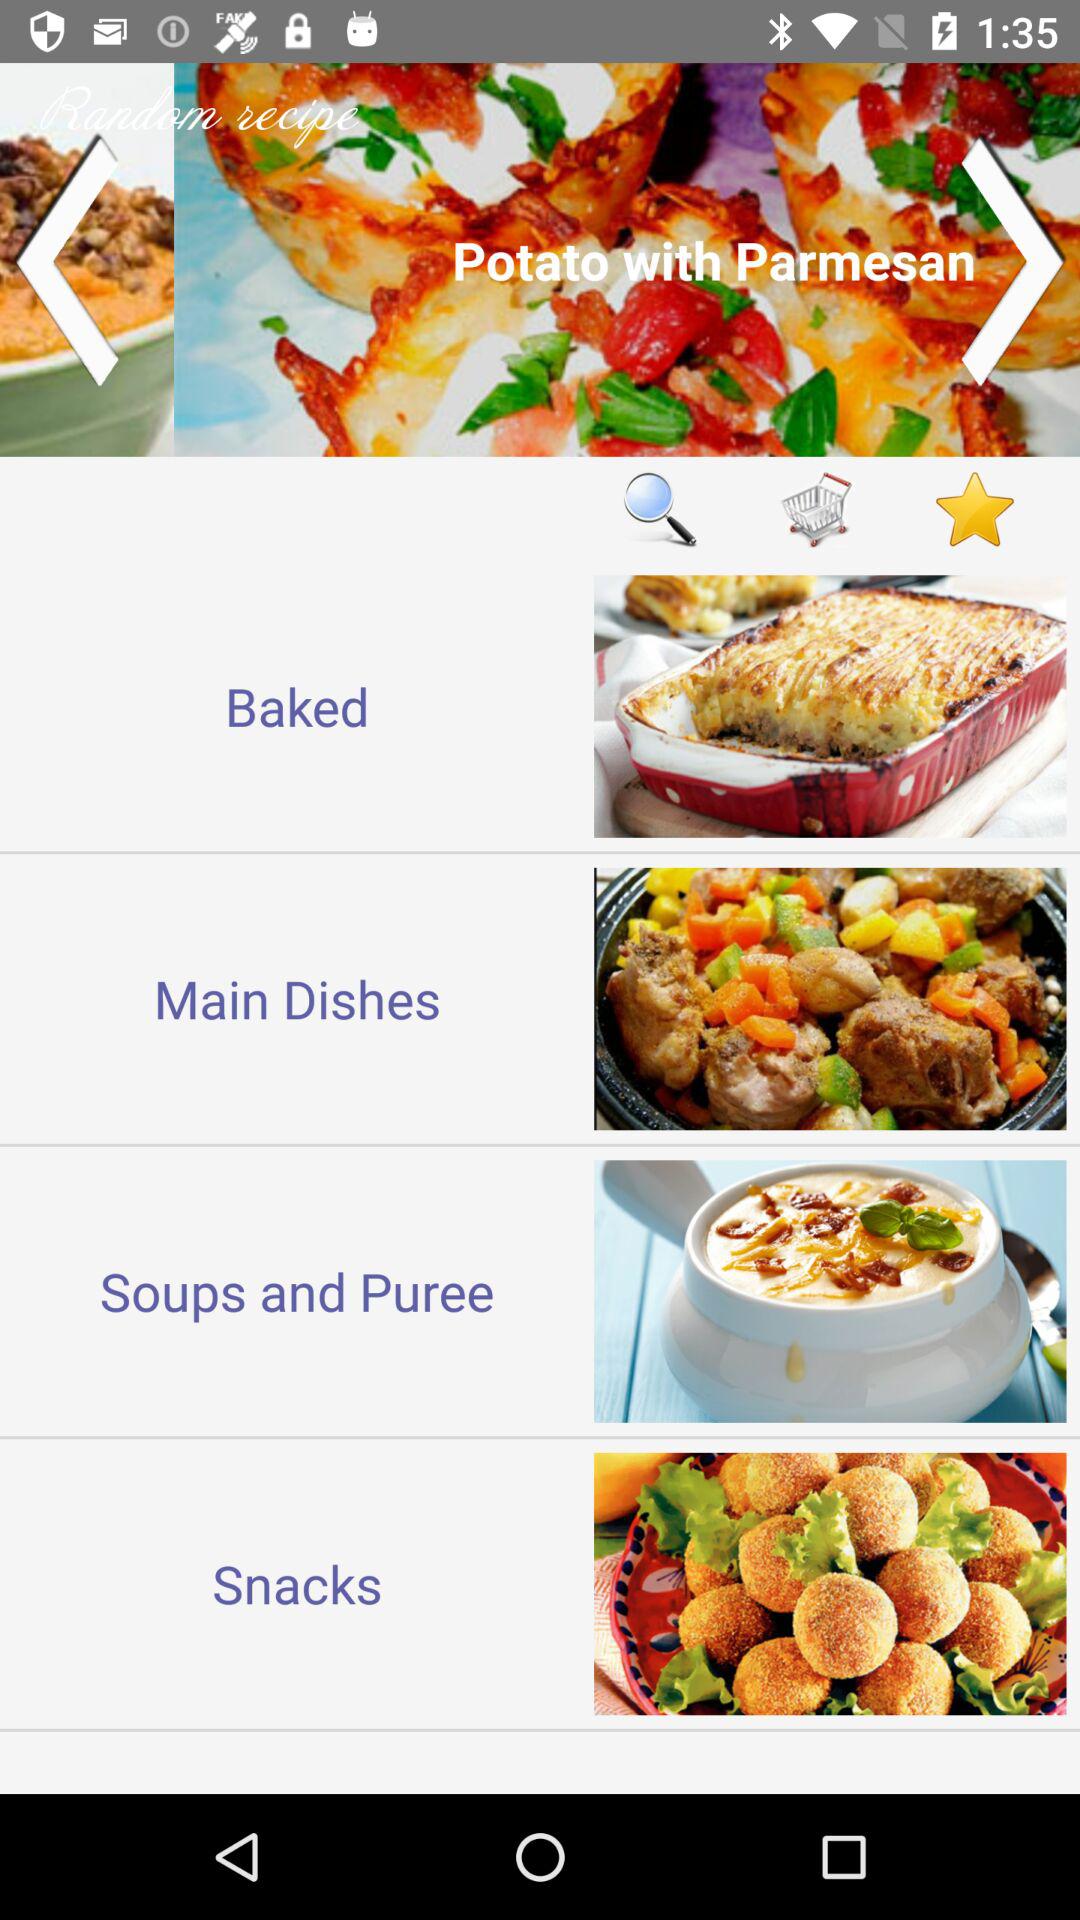 The width and height of the screenshot is (1080, 1920). I want to click on search, so click(660, 508).